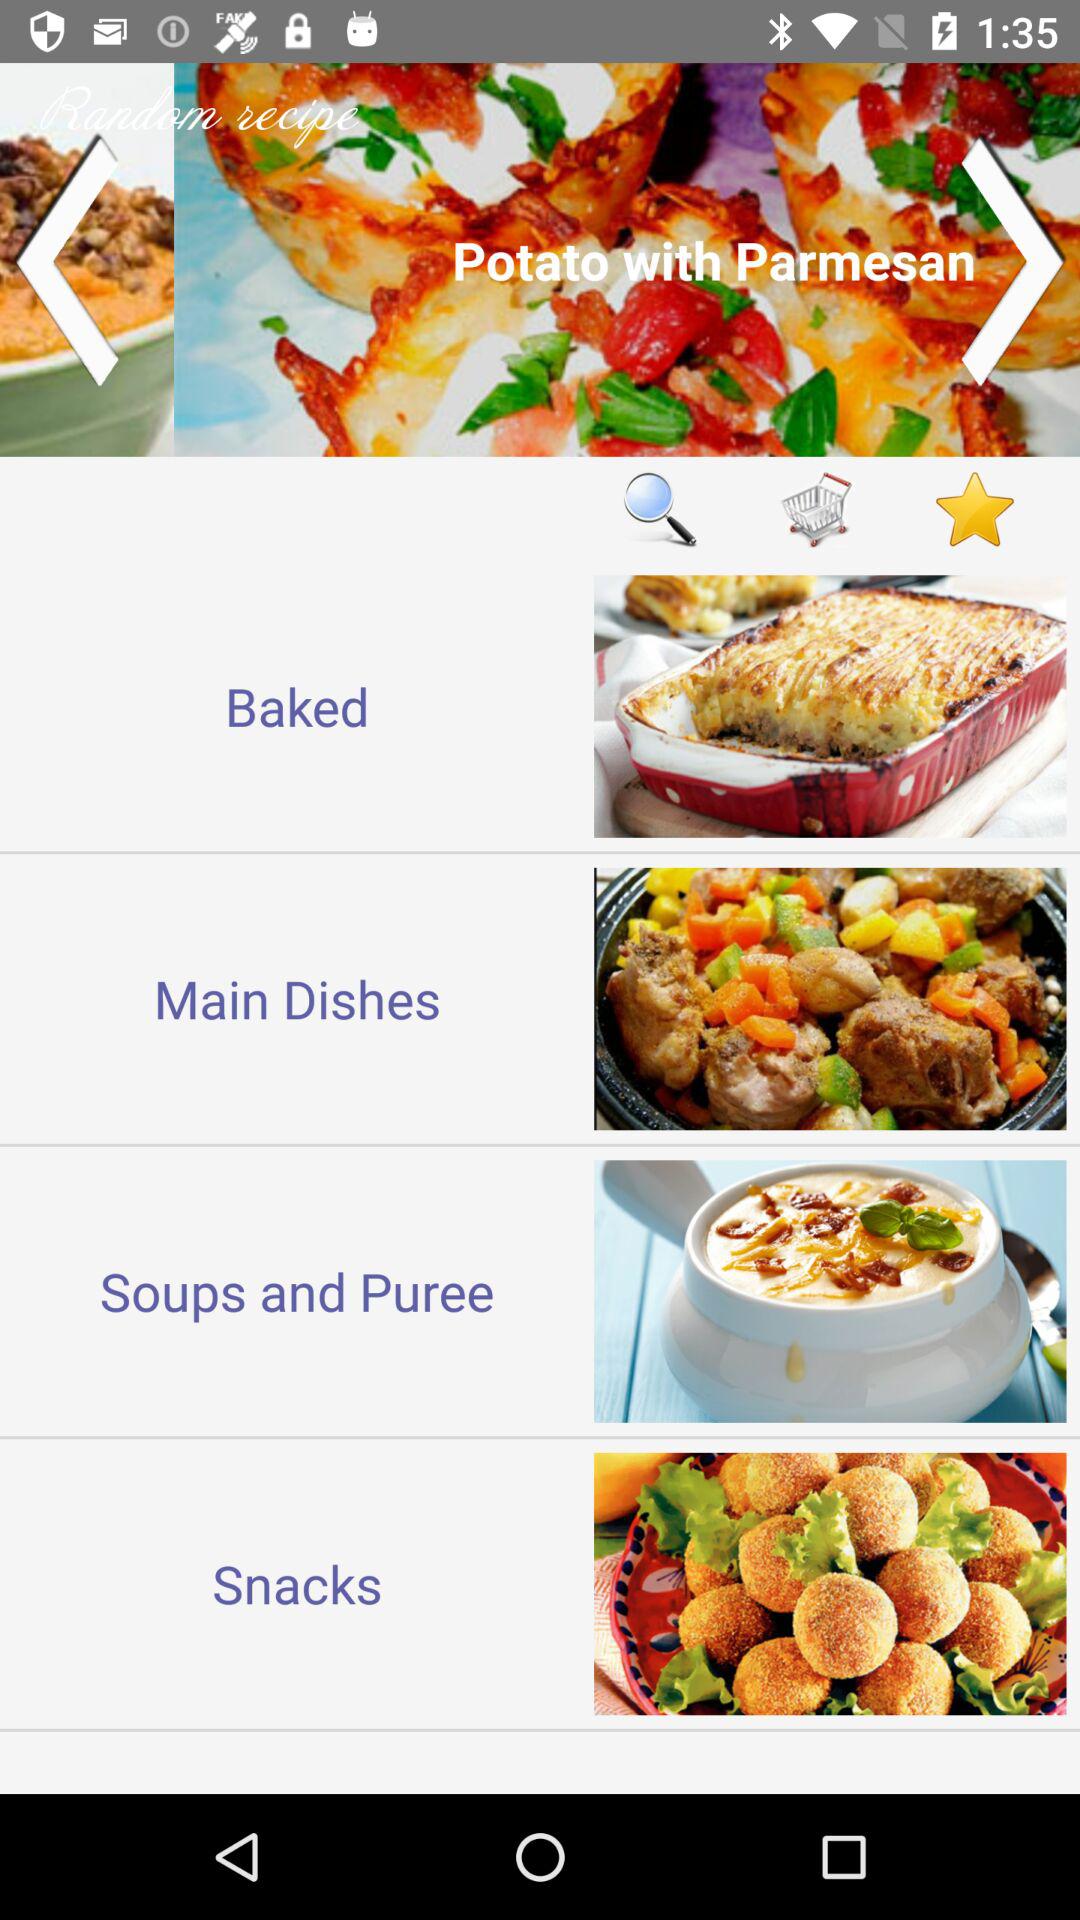 The width and height of the screenshot is (1080, 1920). I want to click on search, so click(660, 508).